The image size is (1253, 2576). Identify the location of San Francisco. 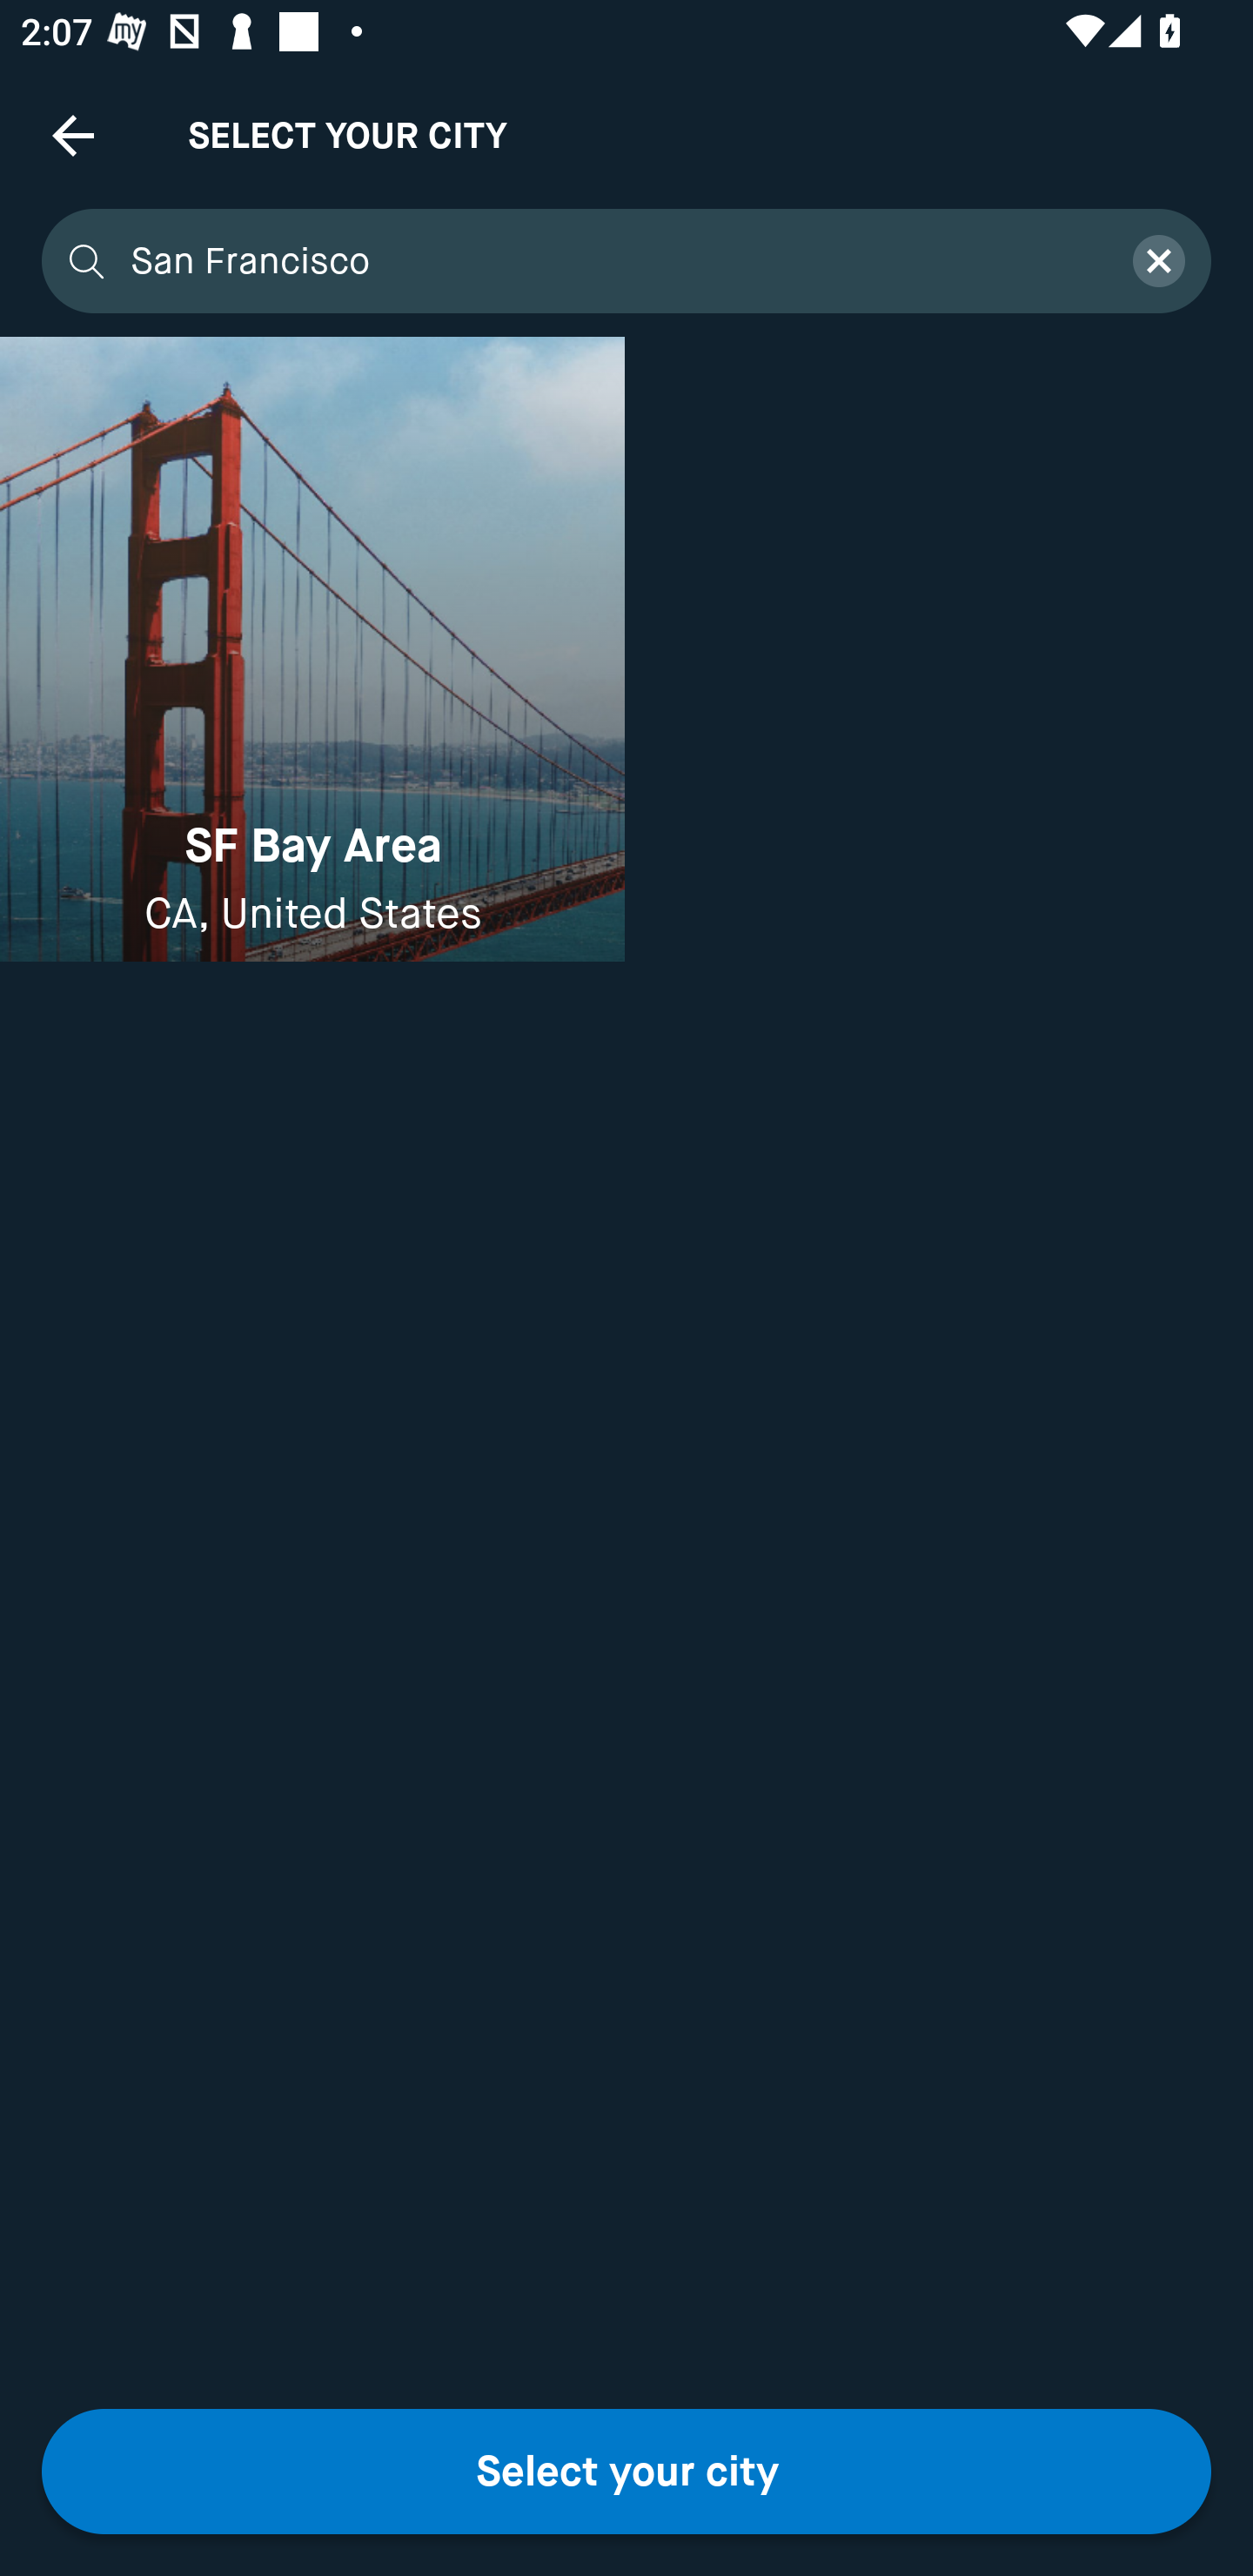
(613, 261).